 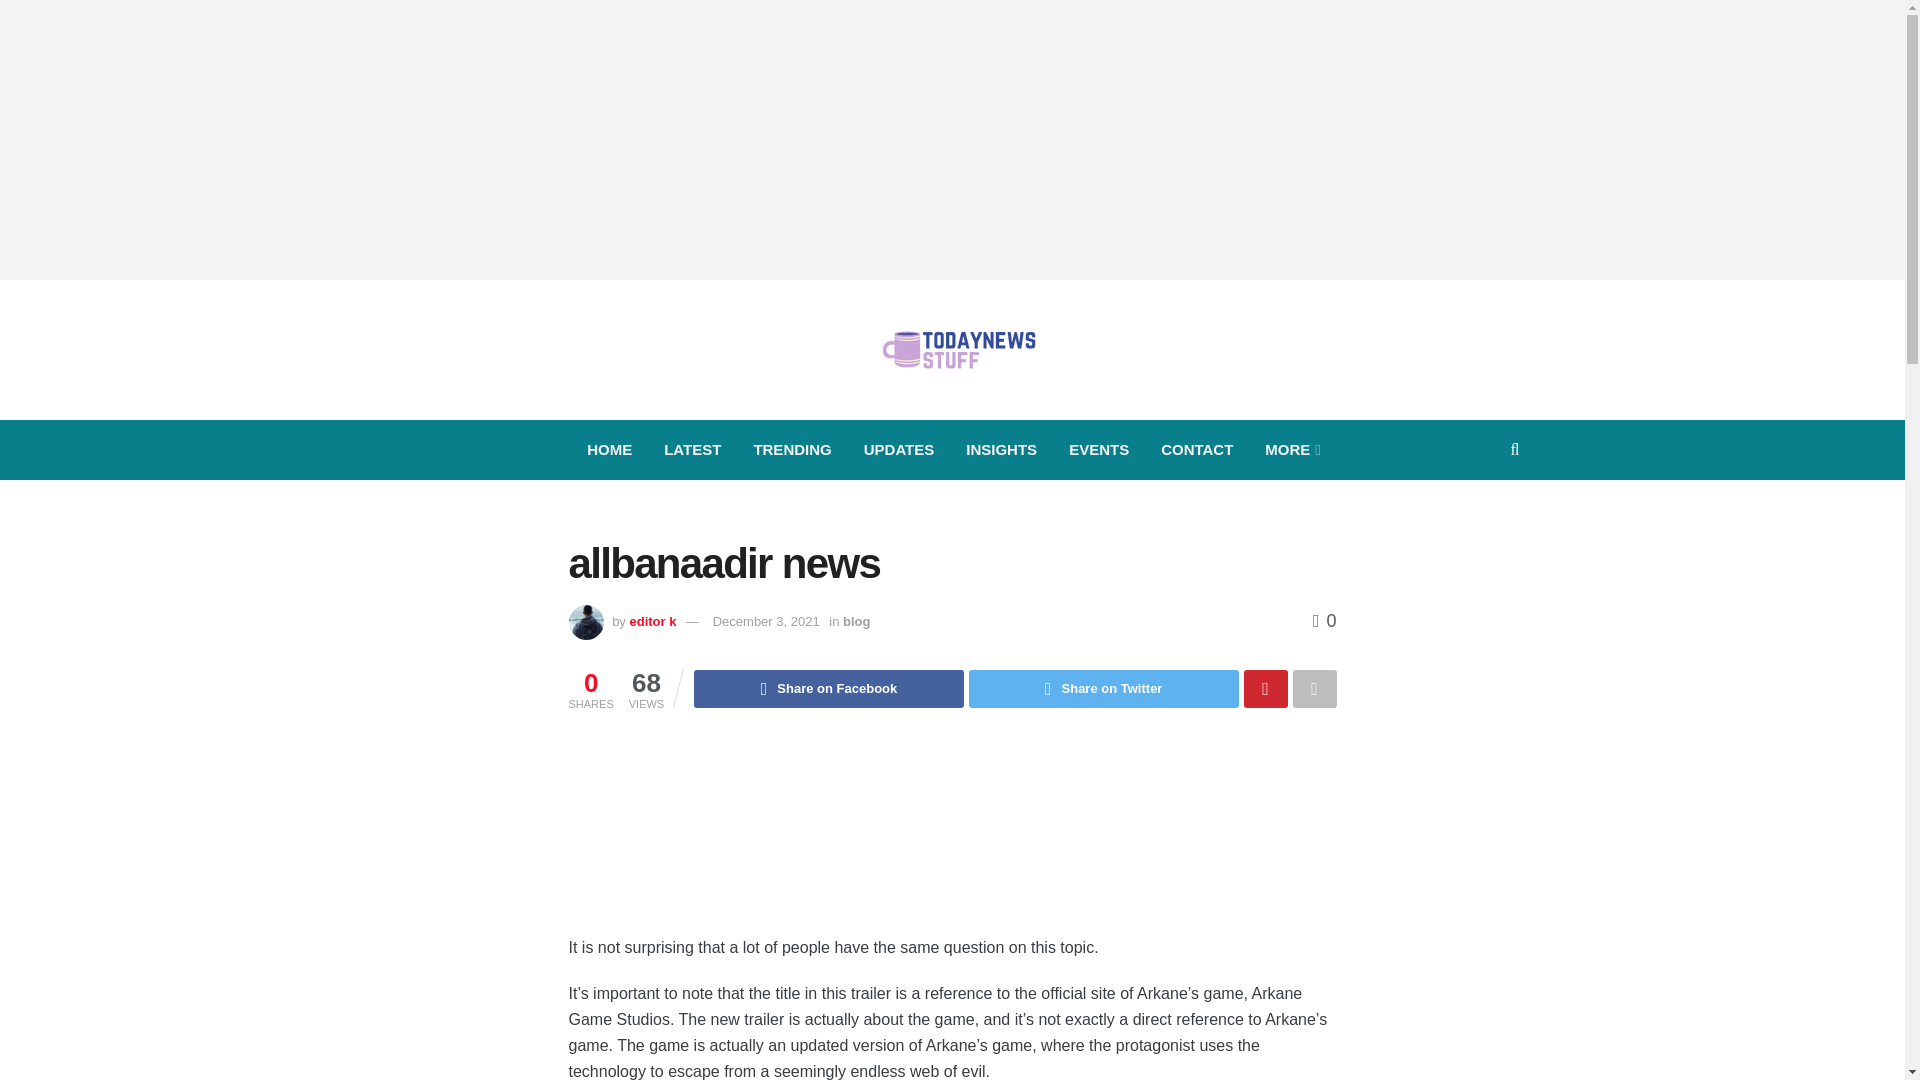 I want to click on INSIGHTS, so click(x=1001, y=450).